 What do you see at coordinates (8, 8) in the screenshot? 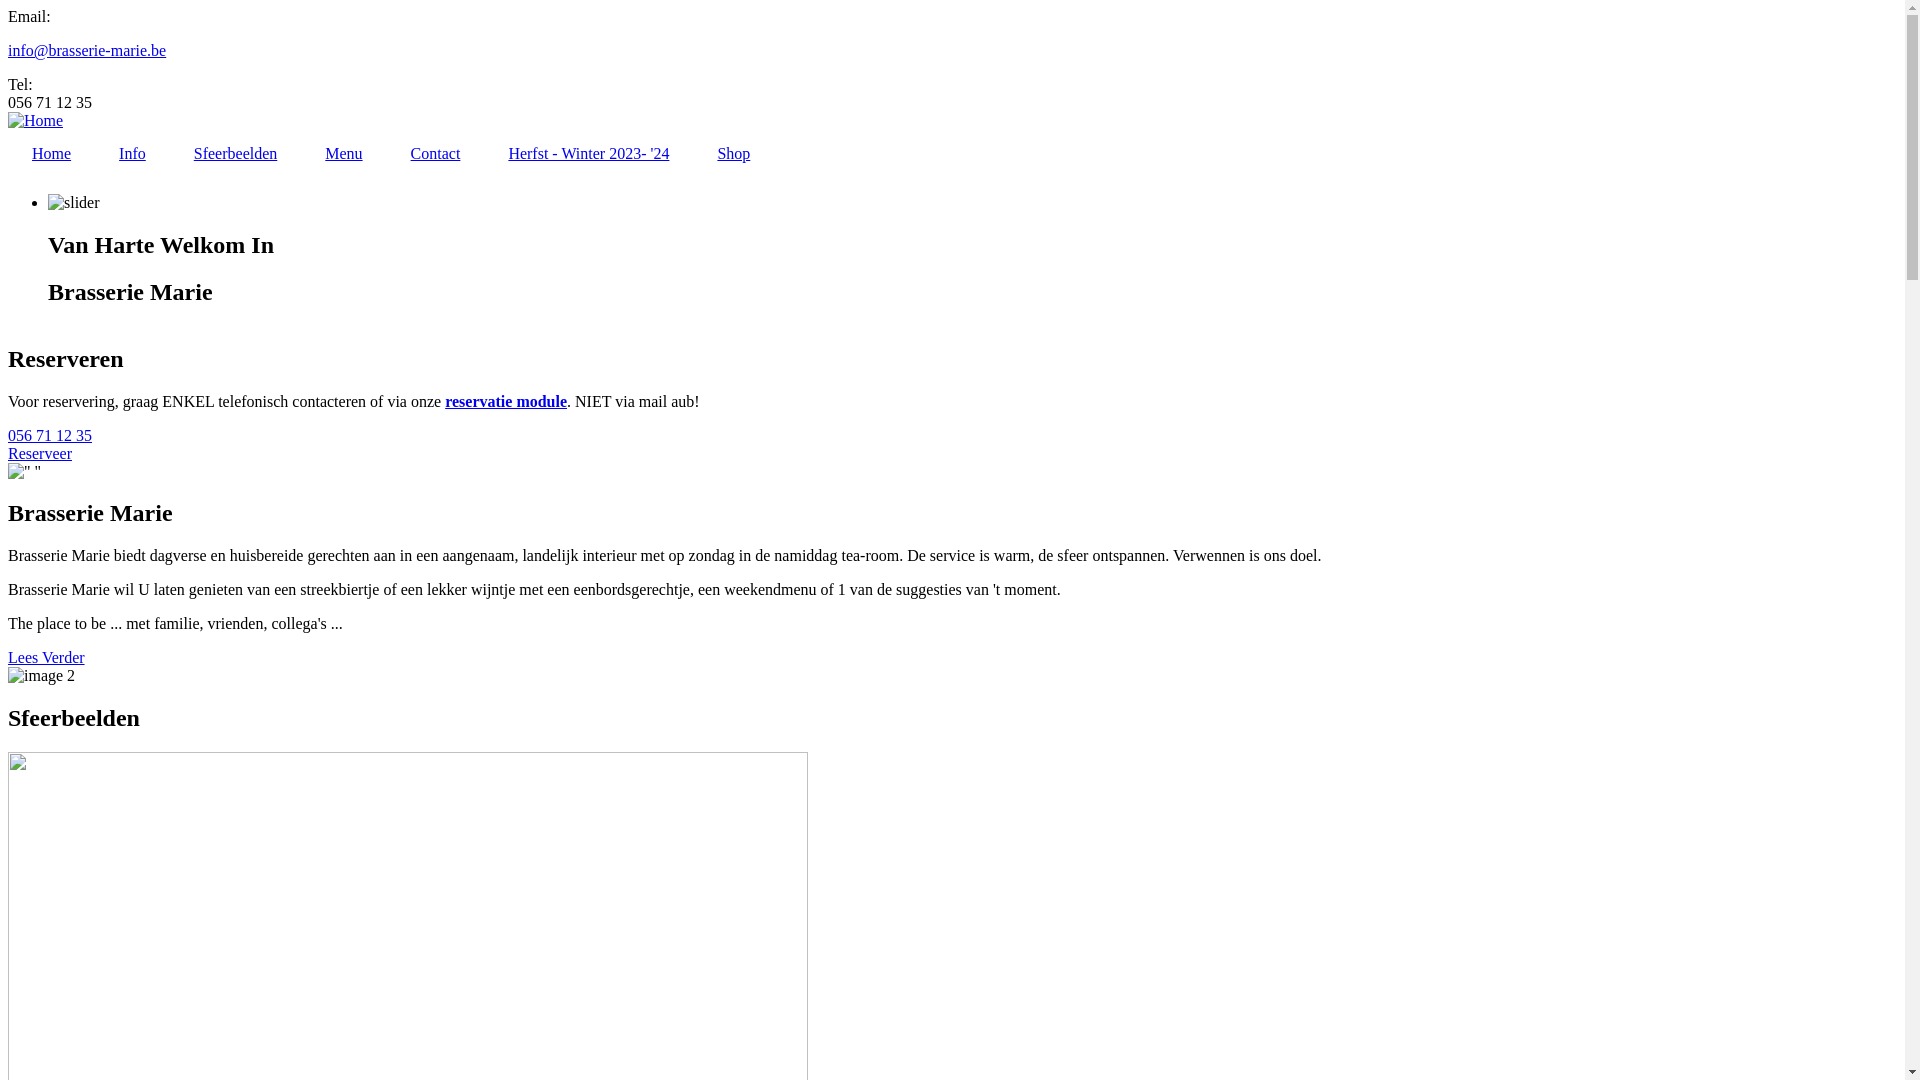
I see `Overslaan en naar de inhoud gaan` at bounding box center [8, 8].